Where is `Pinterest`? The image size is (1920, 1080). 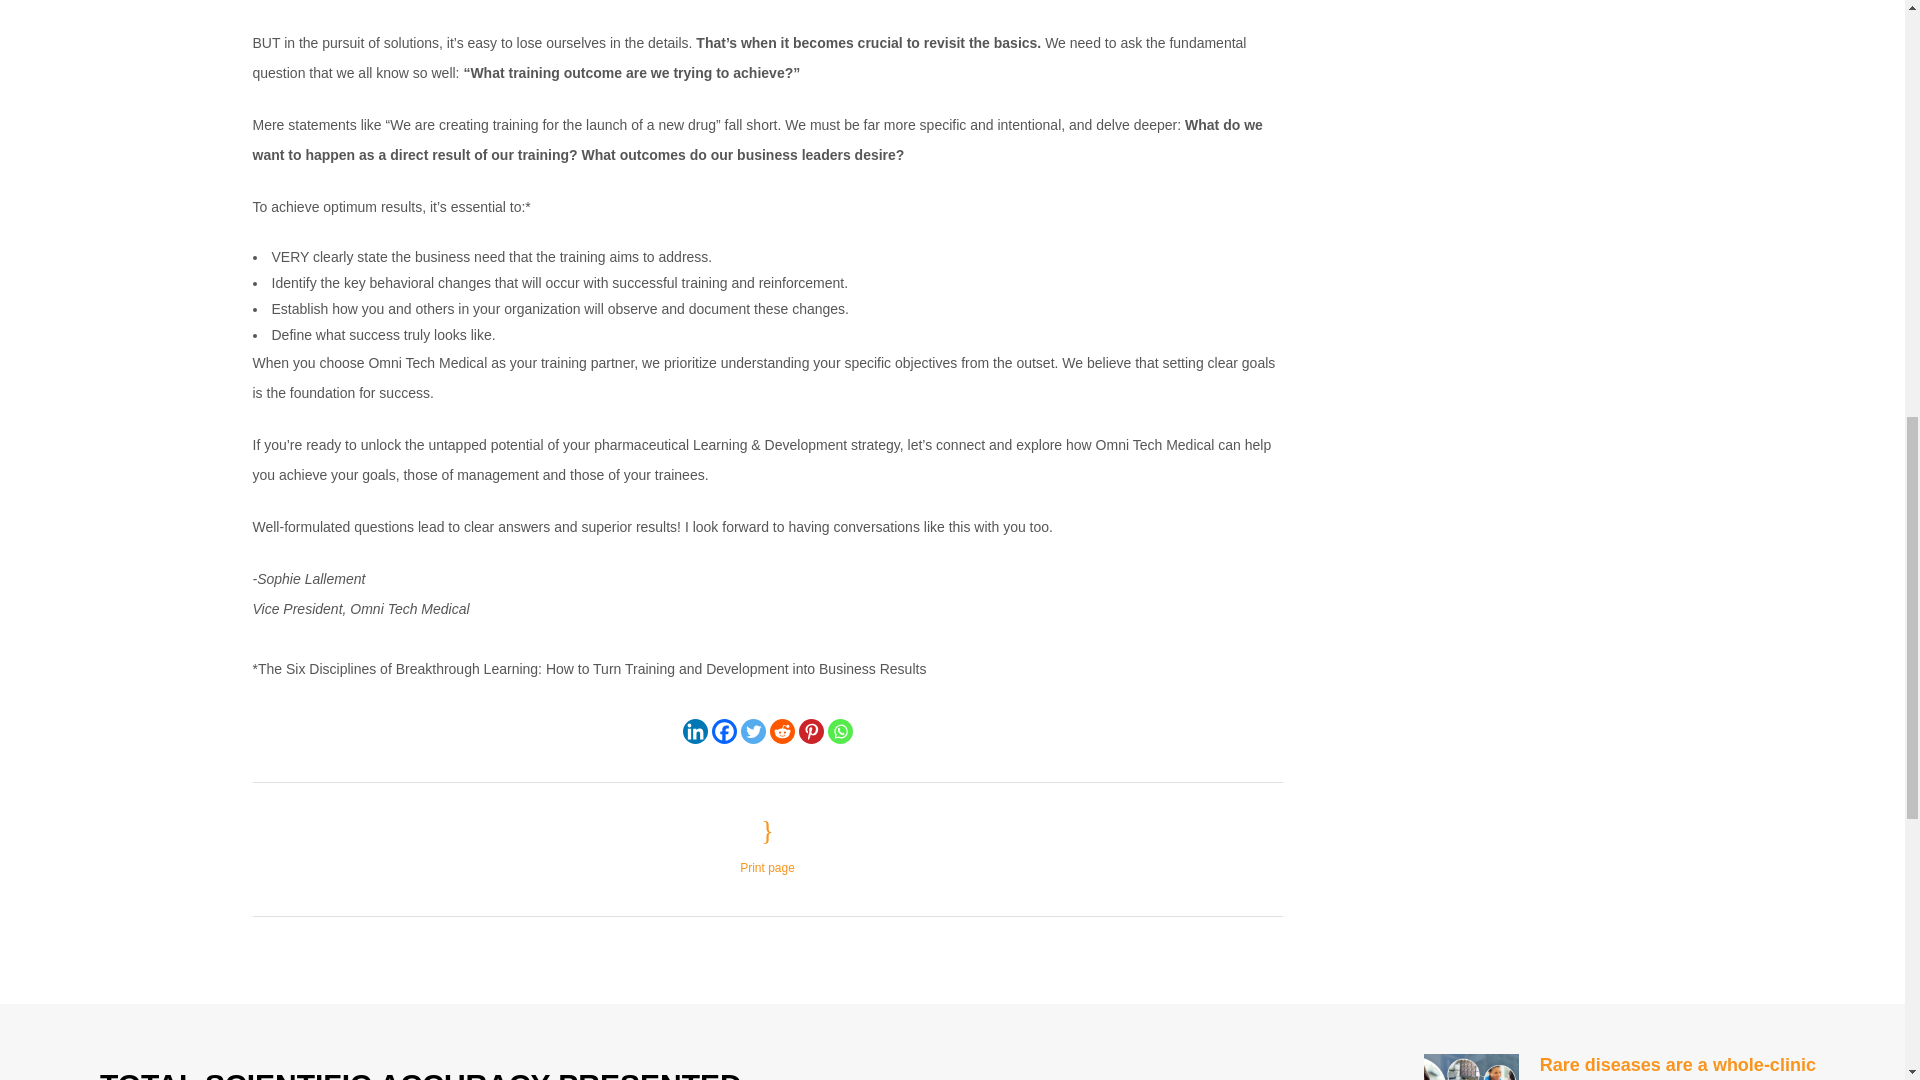
Pinterest is located at coordinates (810, 732).